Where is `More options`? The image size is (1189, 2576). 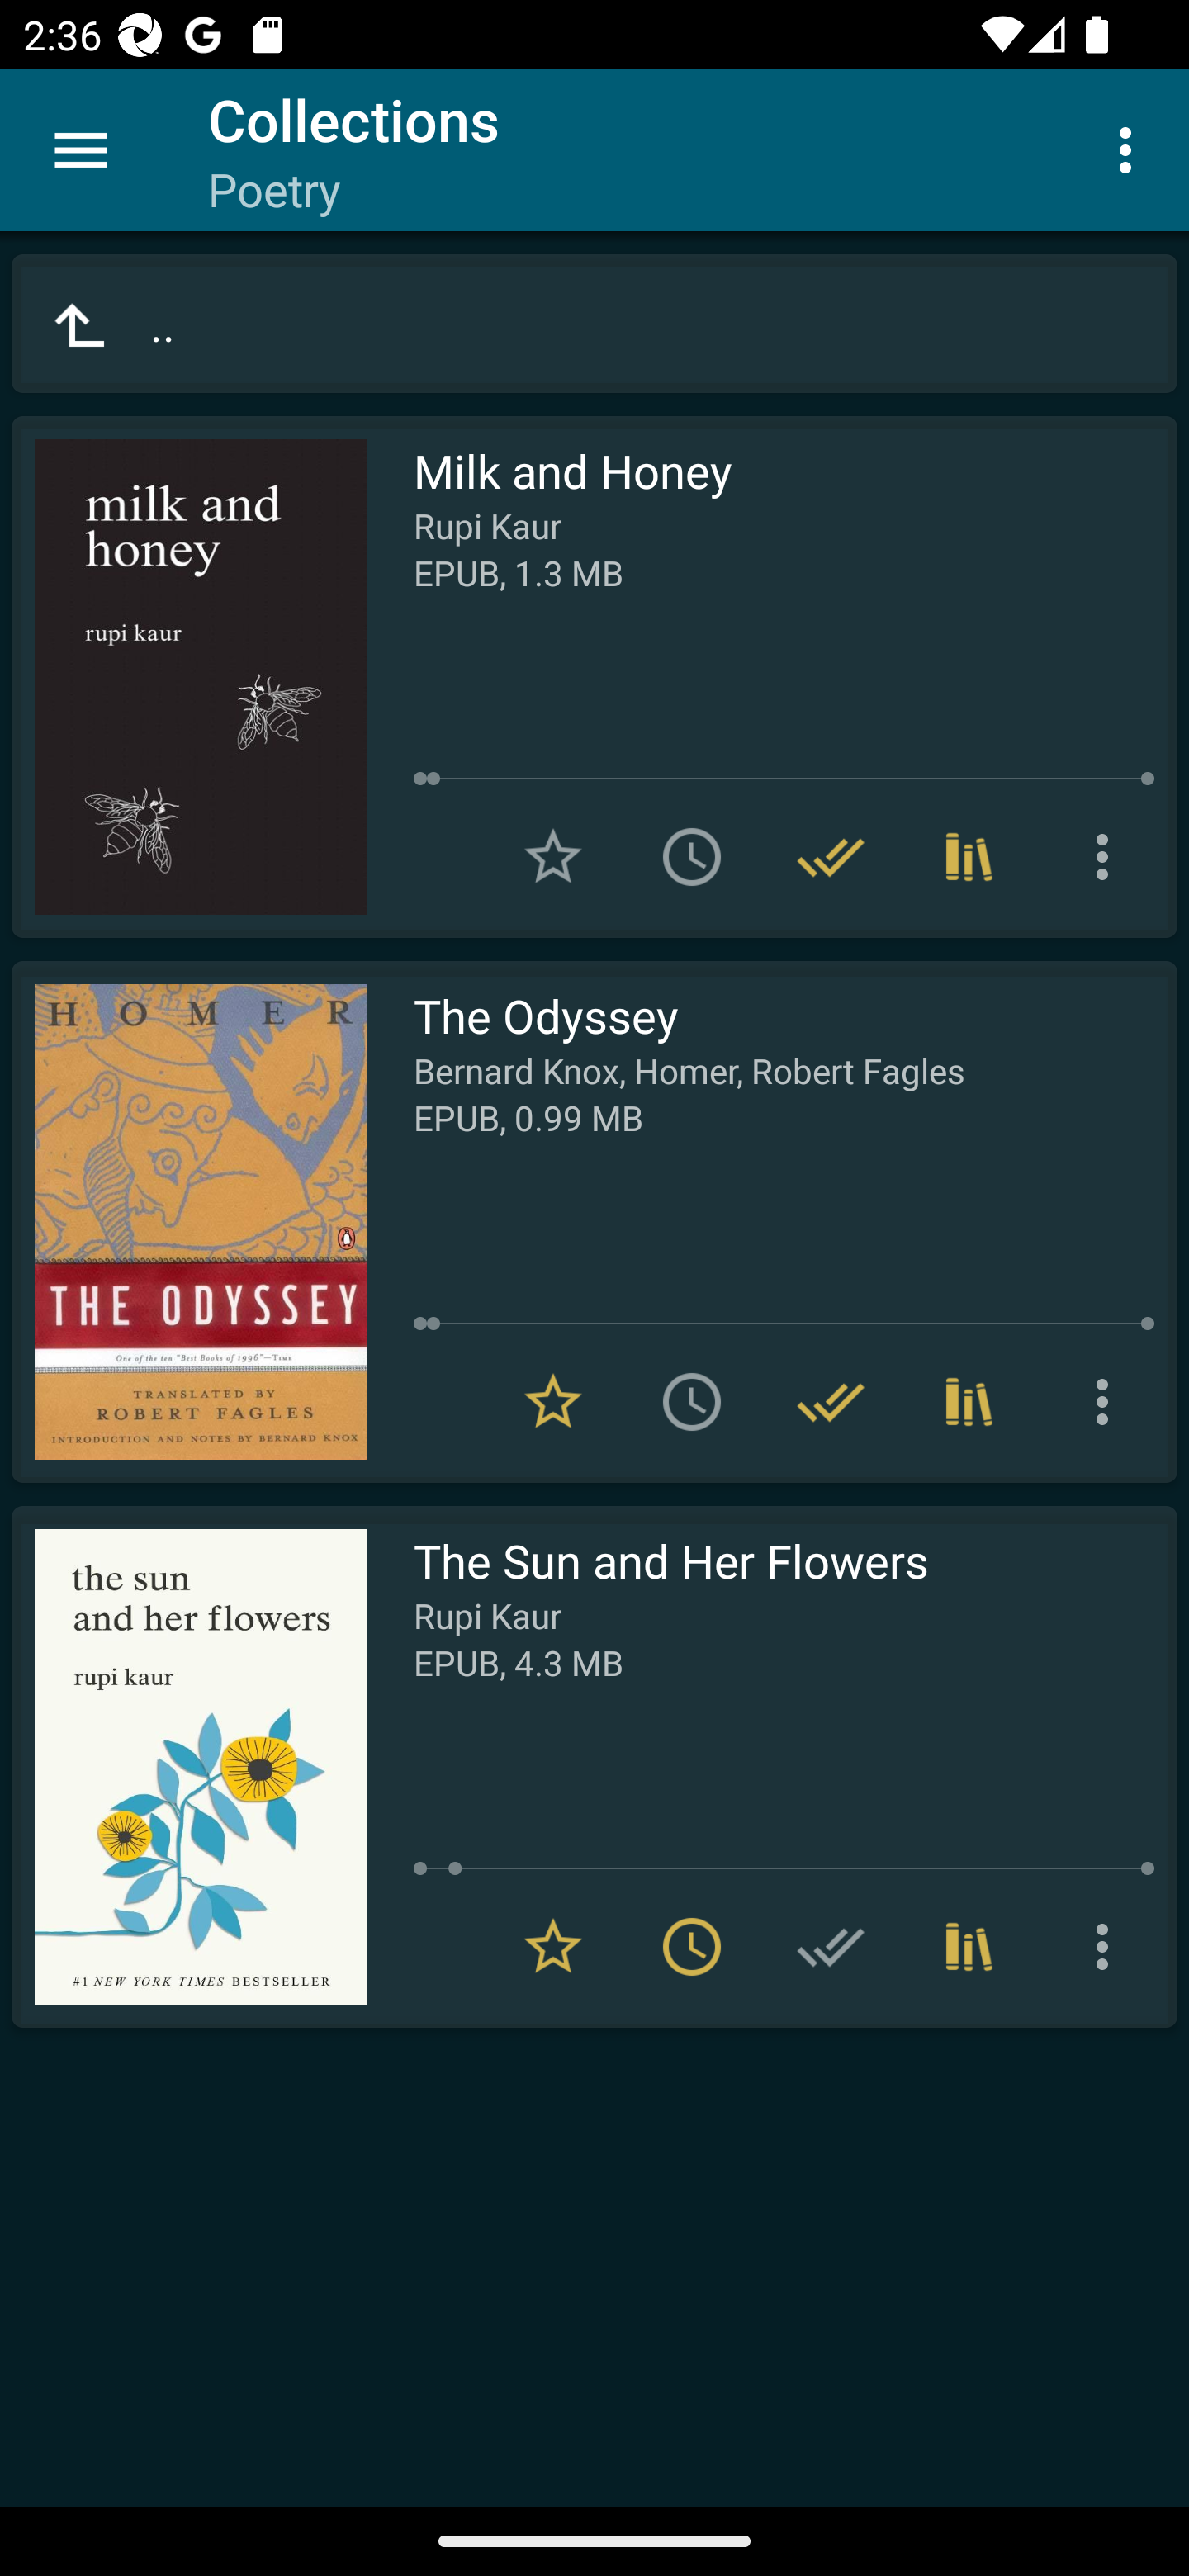
More options is located at coordinates (1131, 149).